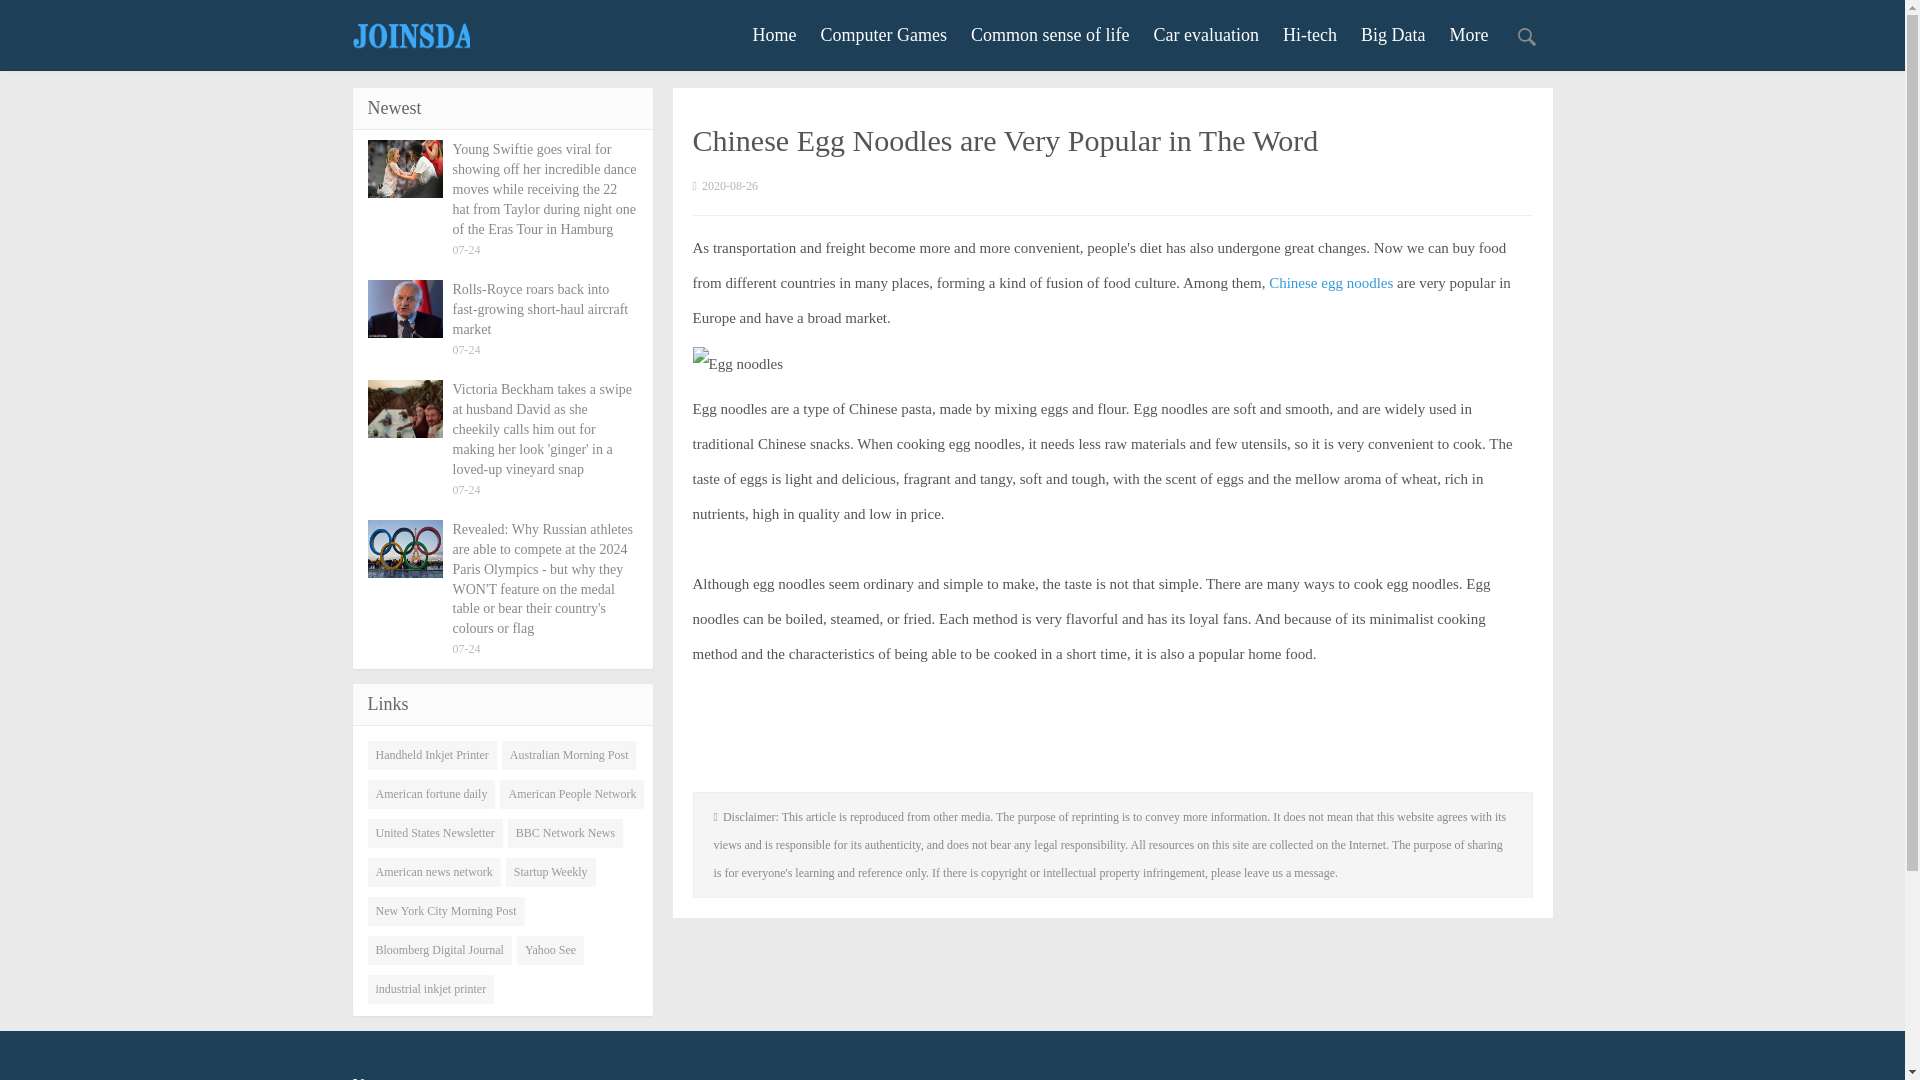 This screenshot has width=1920, height=1080. Describe the element at coordinates (1394, 34) in the screenshot. I see `Big Data` at that location.